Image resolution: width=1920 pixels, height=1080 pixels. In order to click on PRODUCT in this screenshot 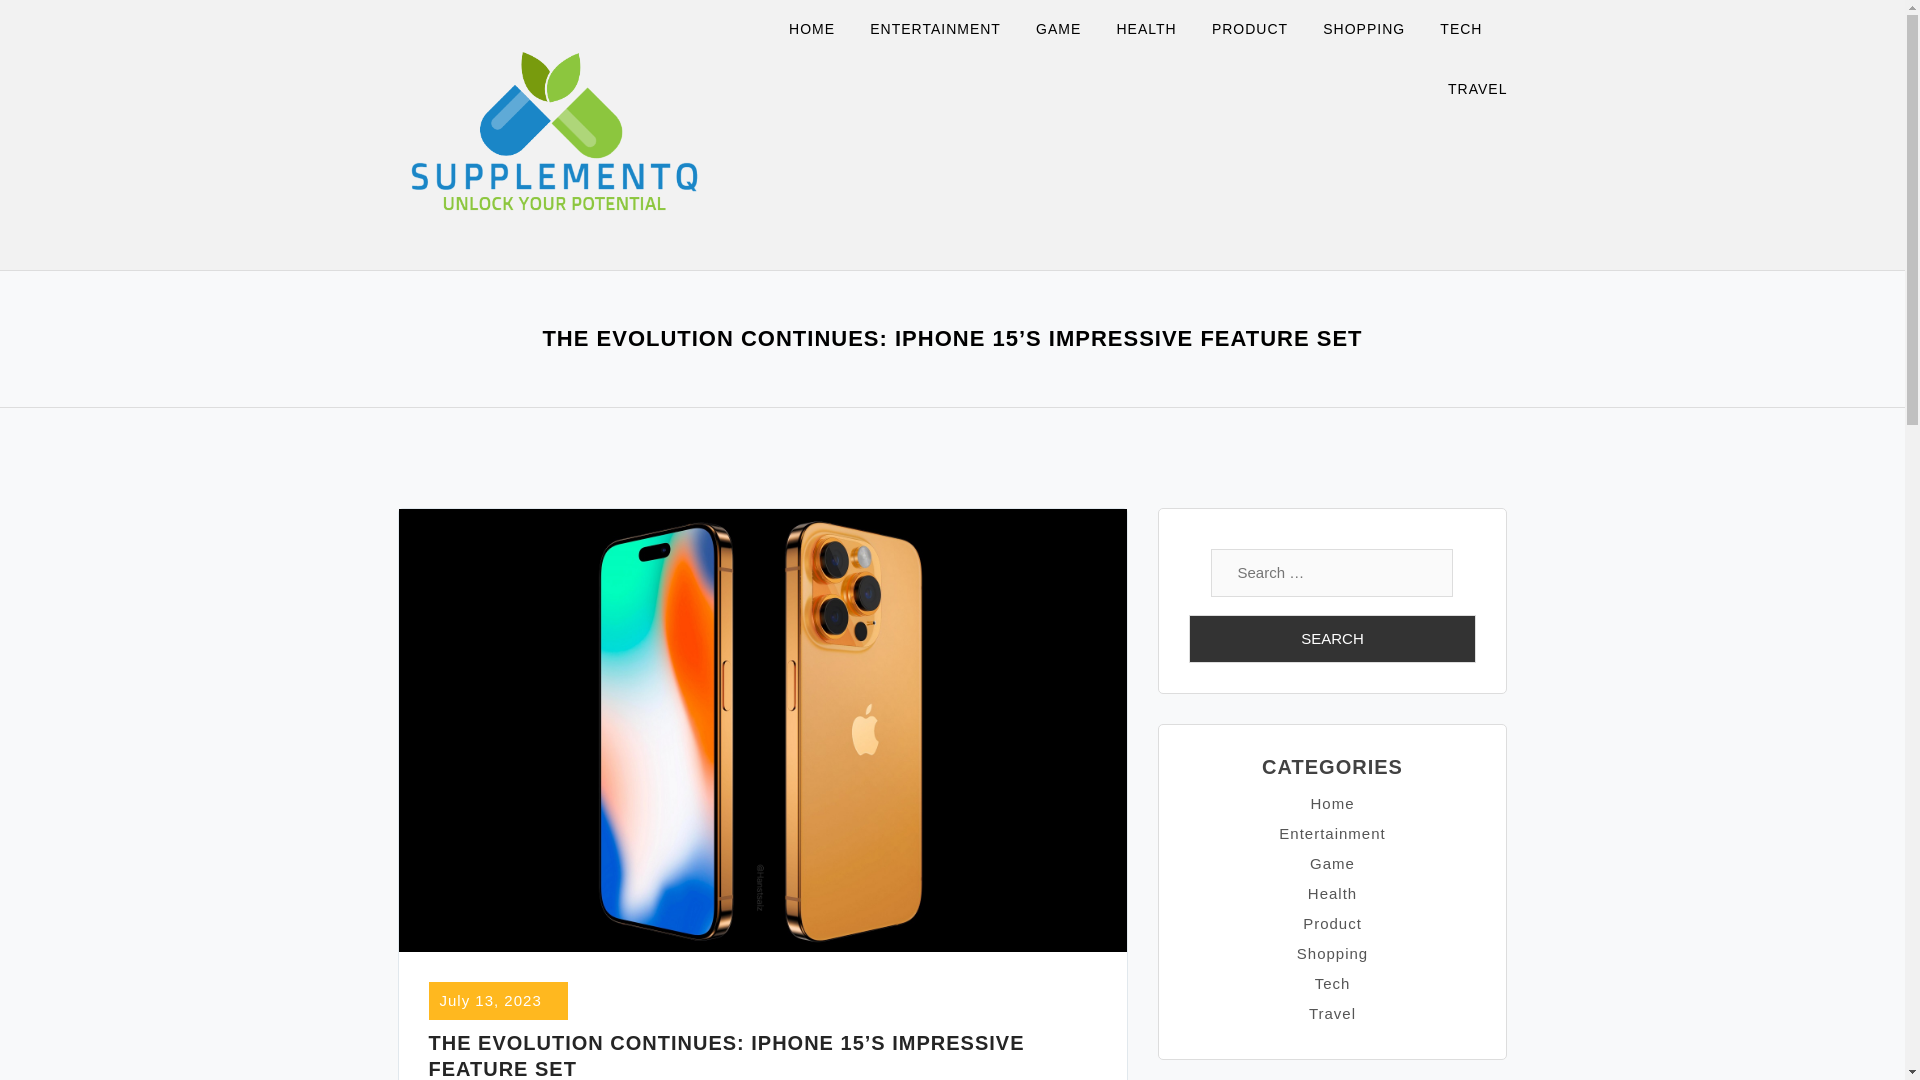, I will do `click(1262, 30)`.